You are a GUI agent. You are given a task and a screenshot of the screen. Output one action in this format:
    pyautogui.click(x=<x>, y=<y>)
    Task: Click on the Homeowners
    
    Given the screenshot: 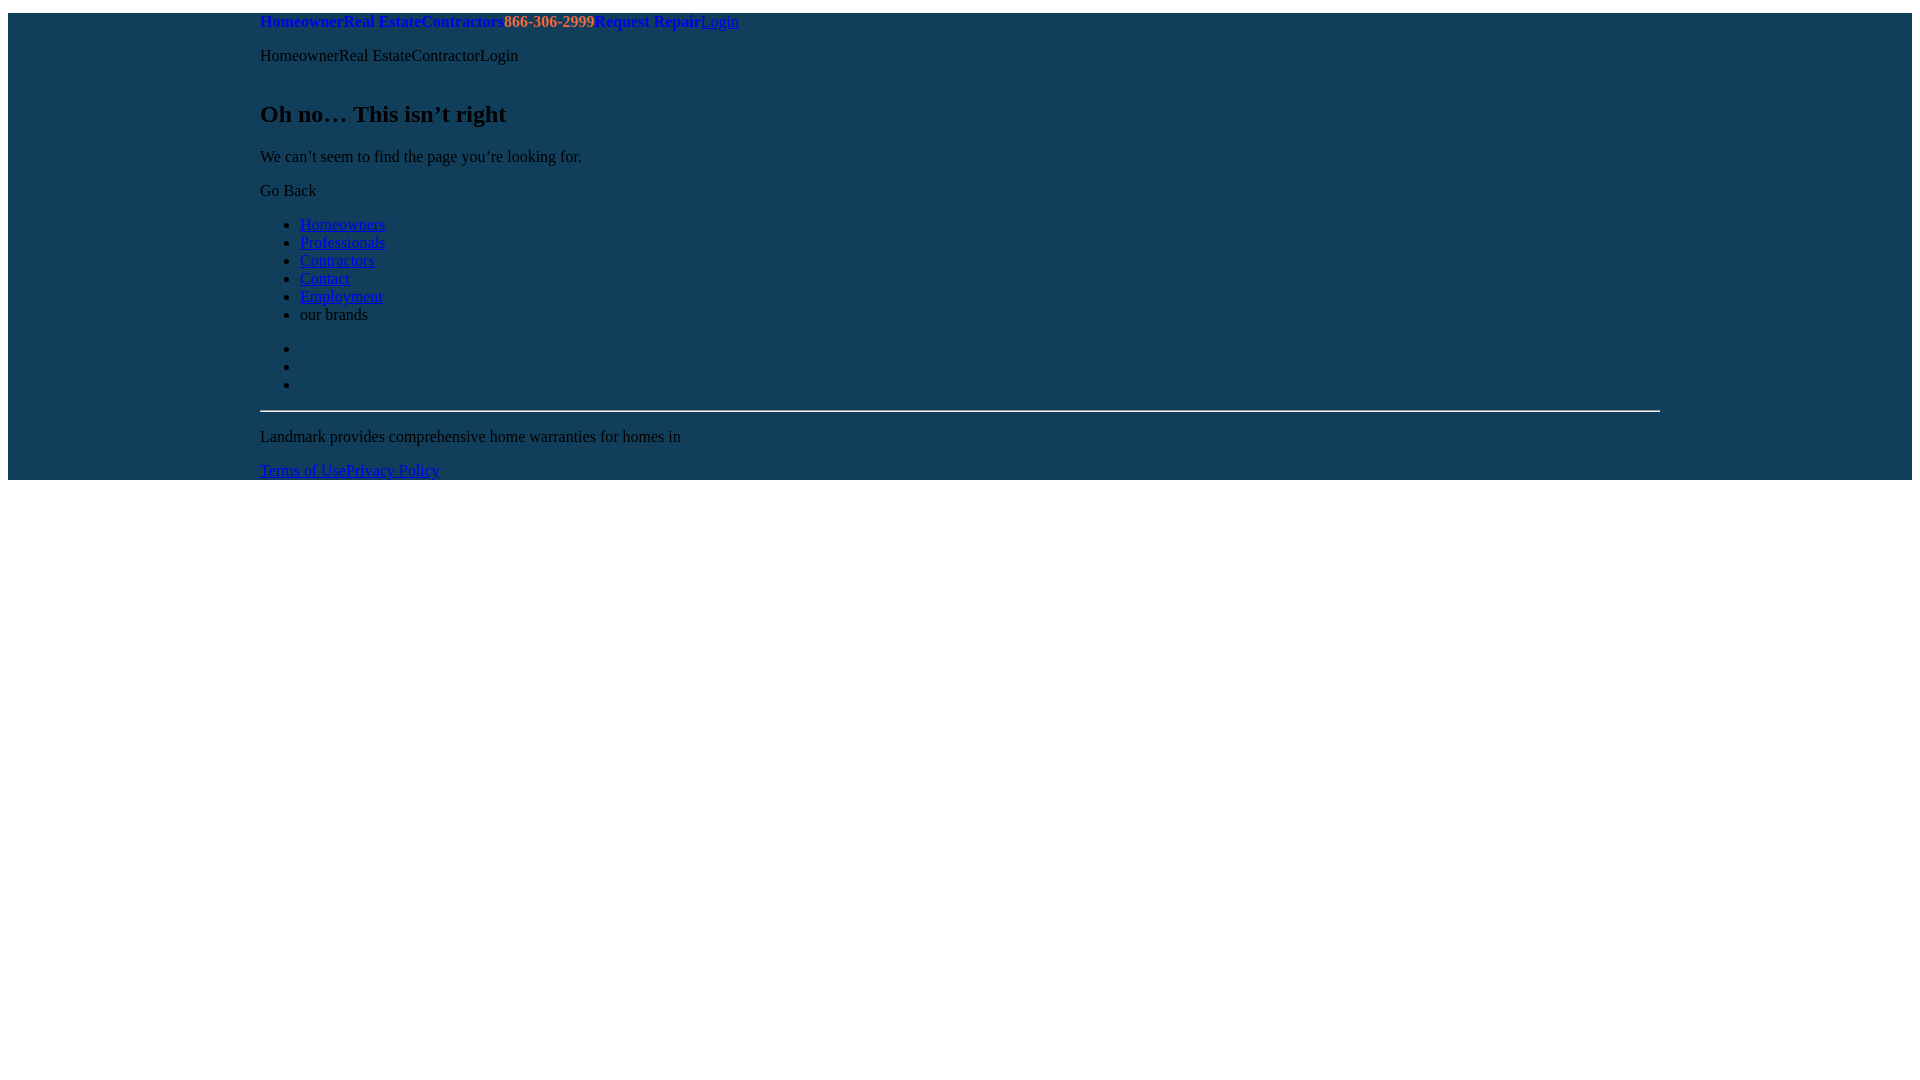 What is the action you would take?
    pyautogui.click(x=342, y=224)
    